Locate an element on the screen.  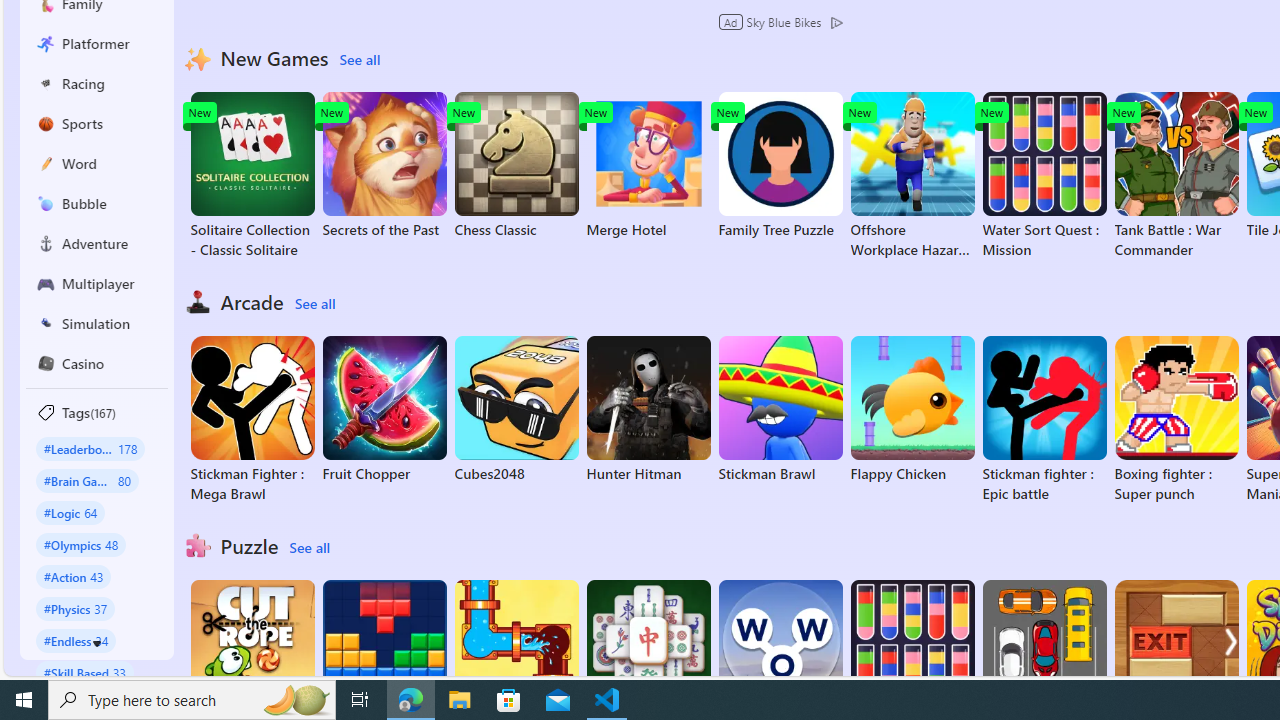
Offshore Workplace Hazard Game is located at coordinates (912, 176).